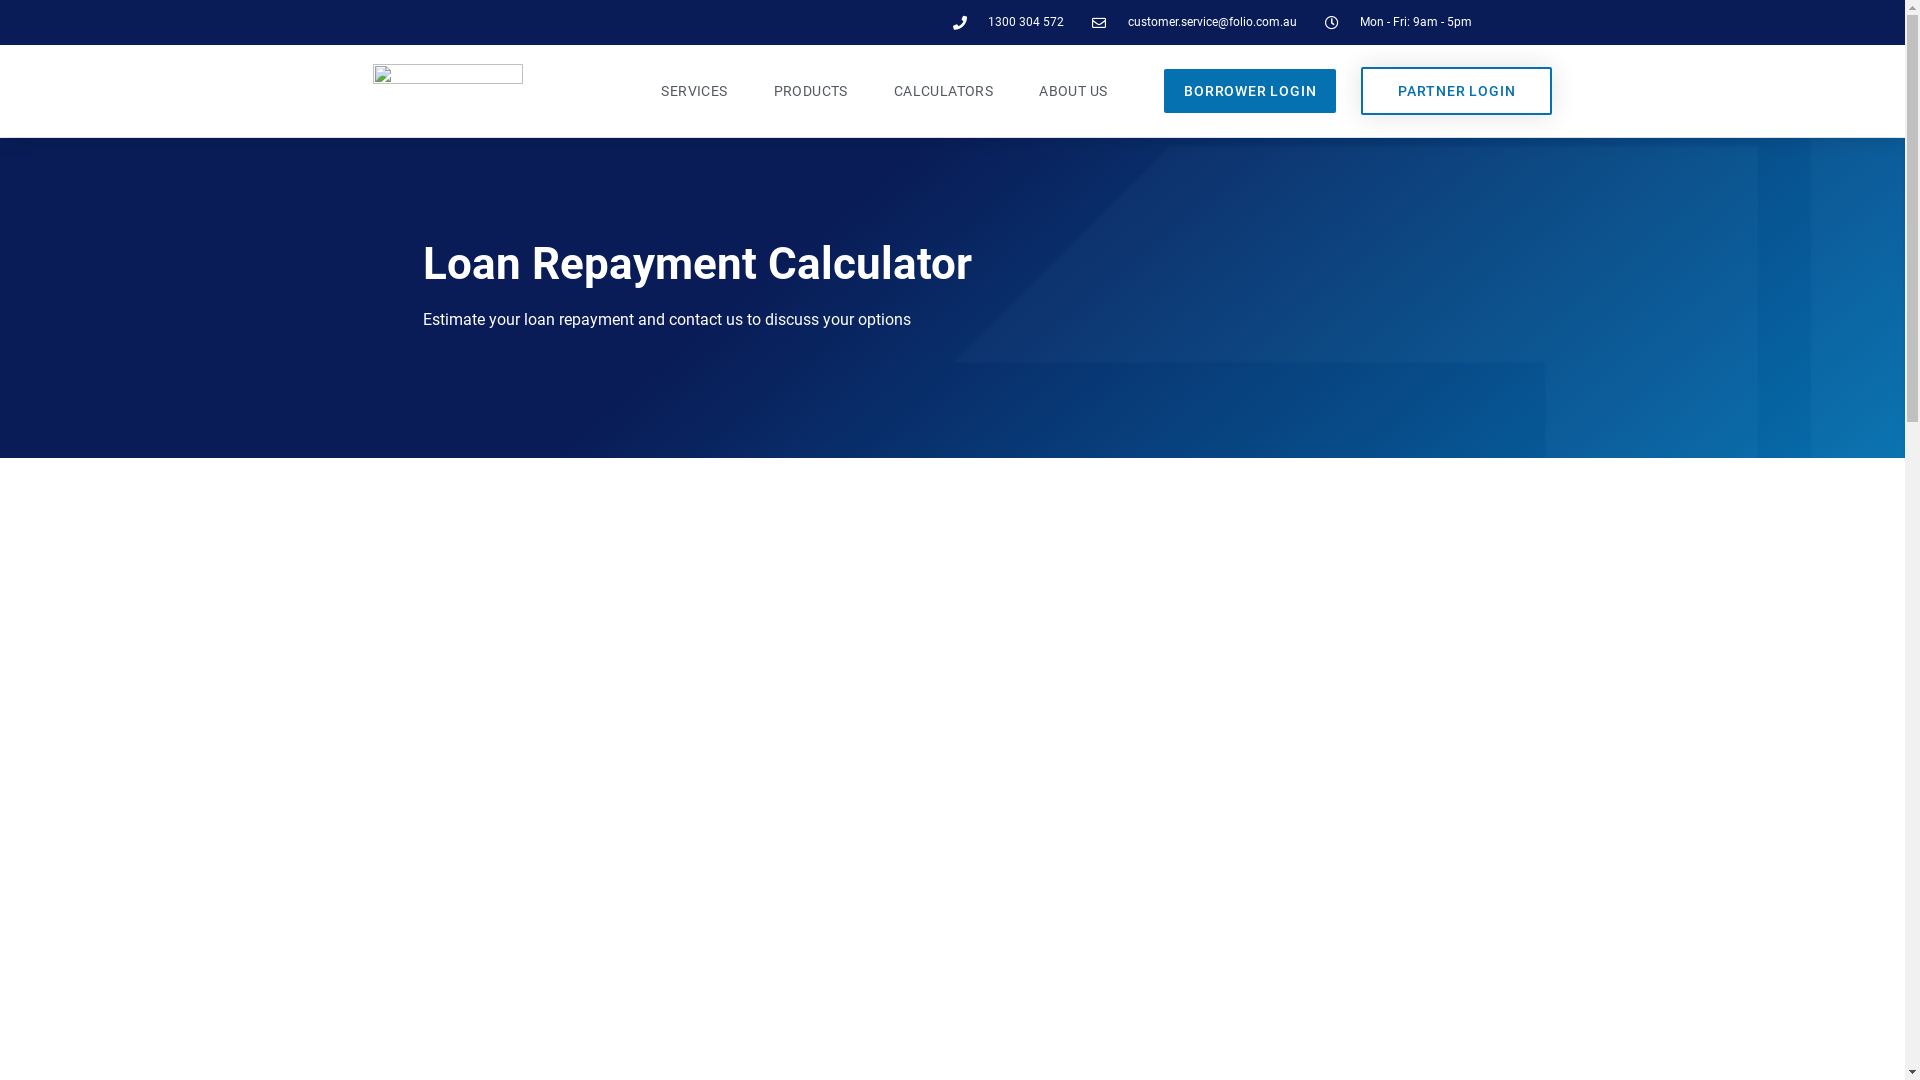 Image resolution: width=1920 pixels, height=1080 pixels. What do you see at coordinates (694, 91) in the screenshot?
I see `SERVICES` at bounding box center [694, 91].